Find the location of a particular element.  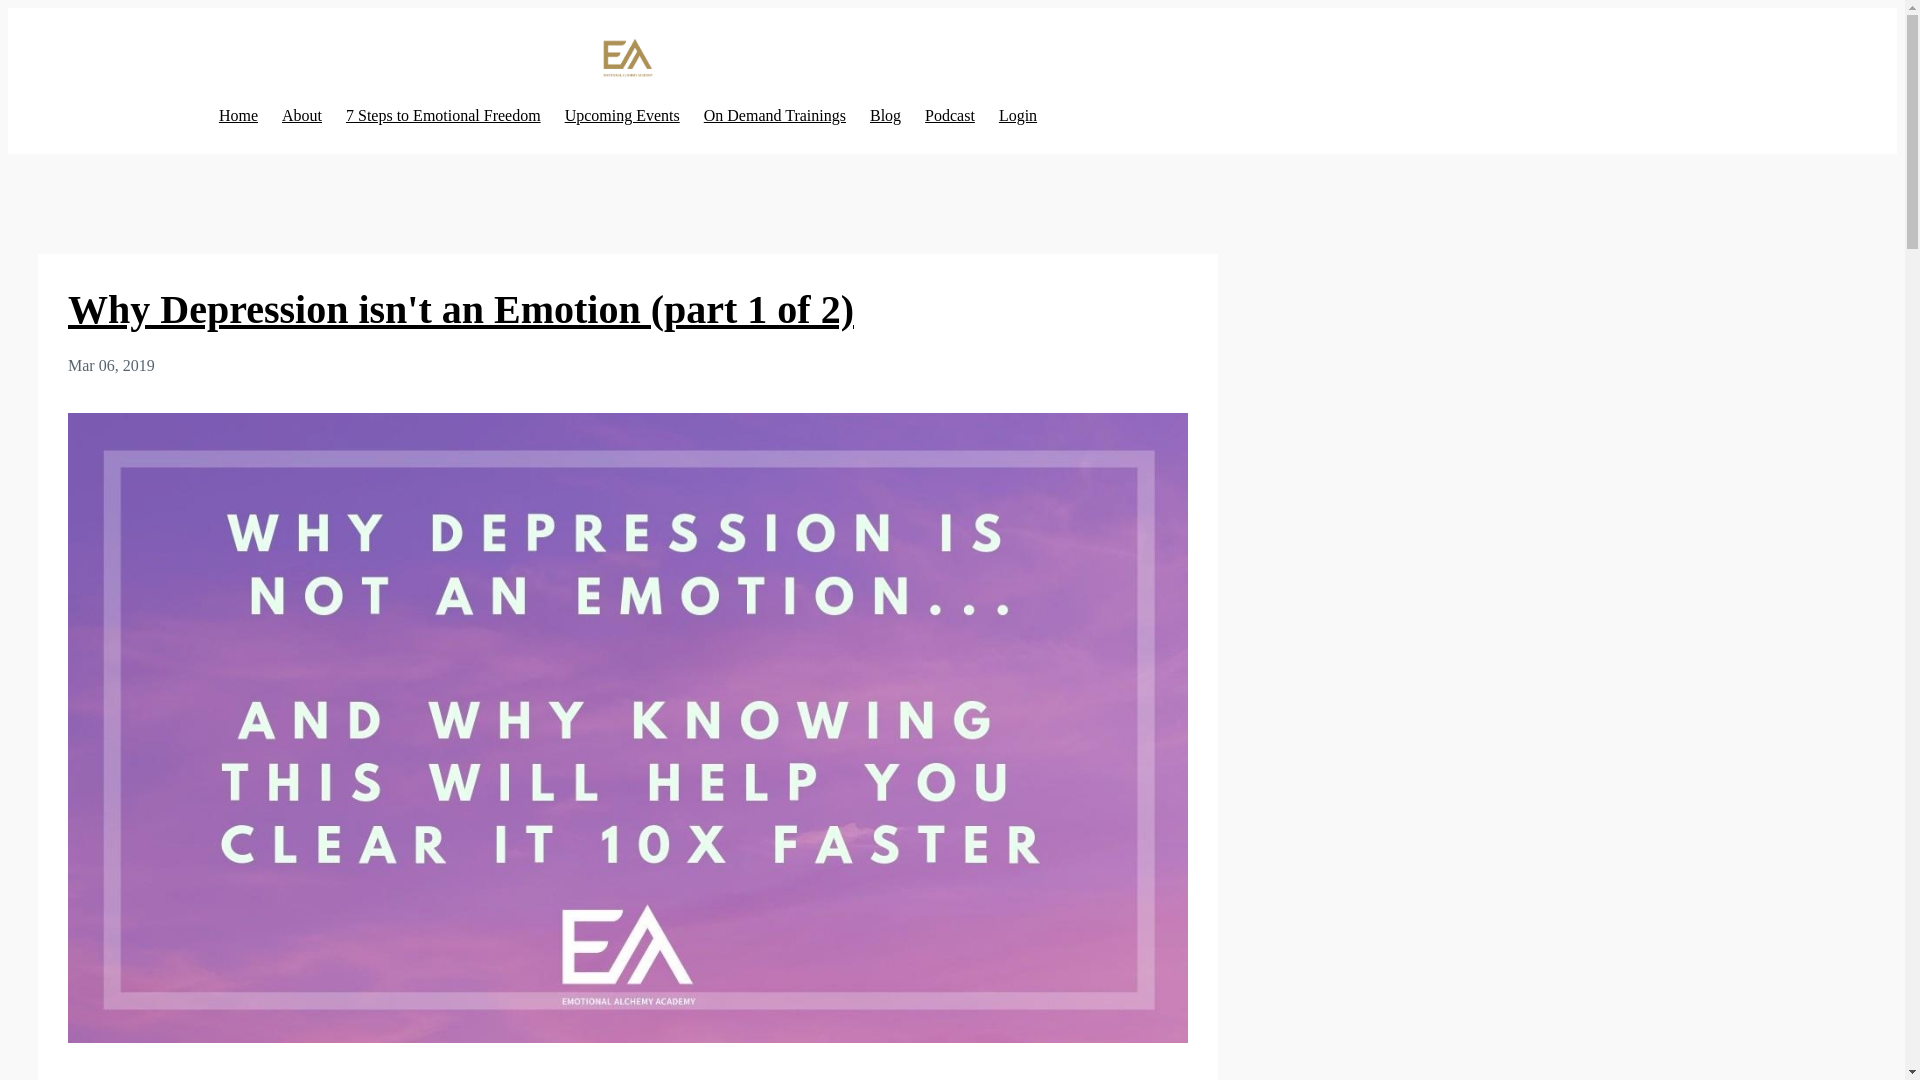

On Demand Trainings is located at coordinates (775, 116).